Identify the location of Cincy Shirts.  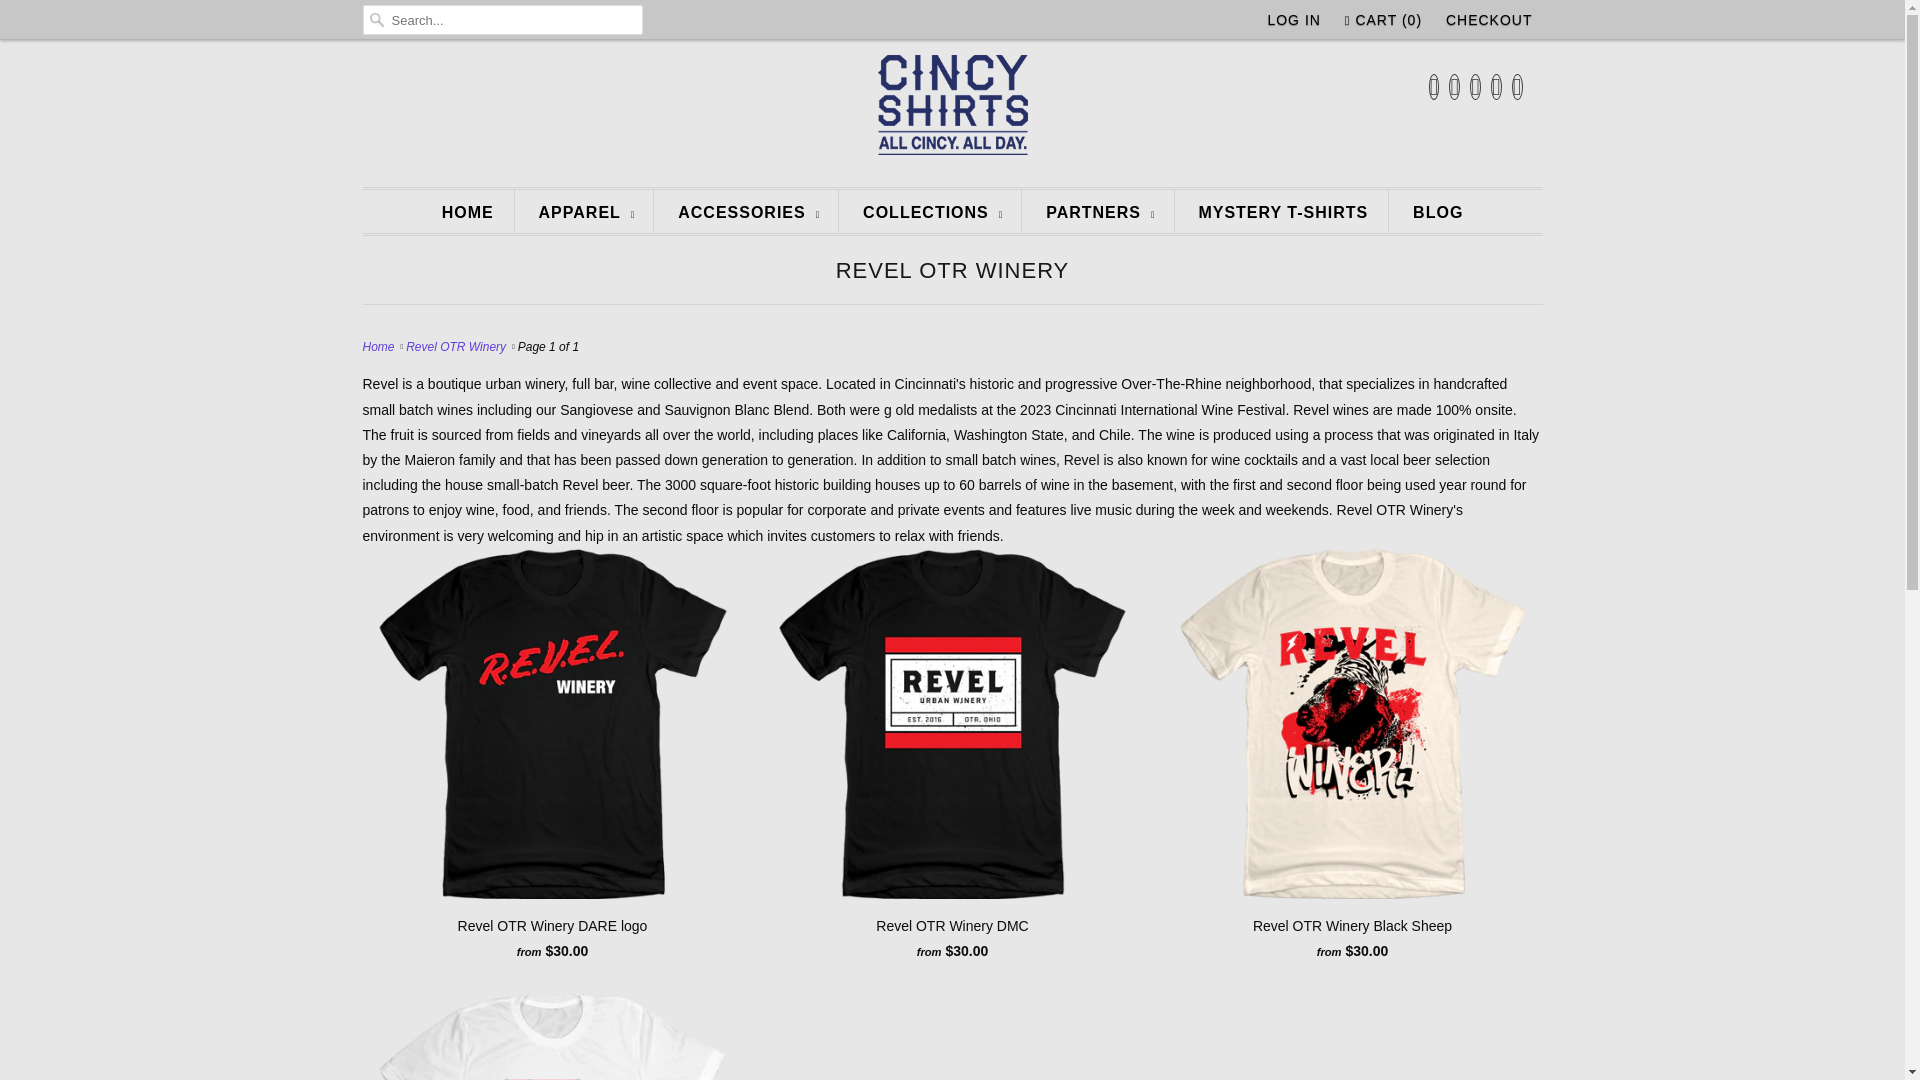
(380, 347).